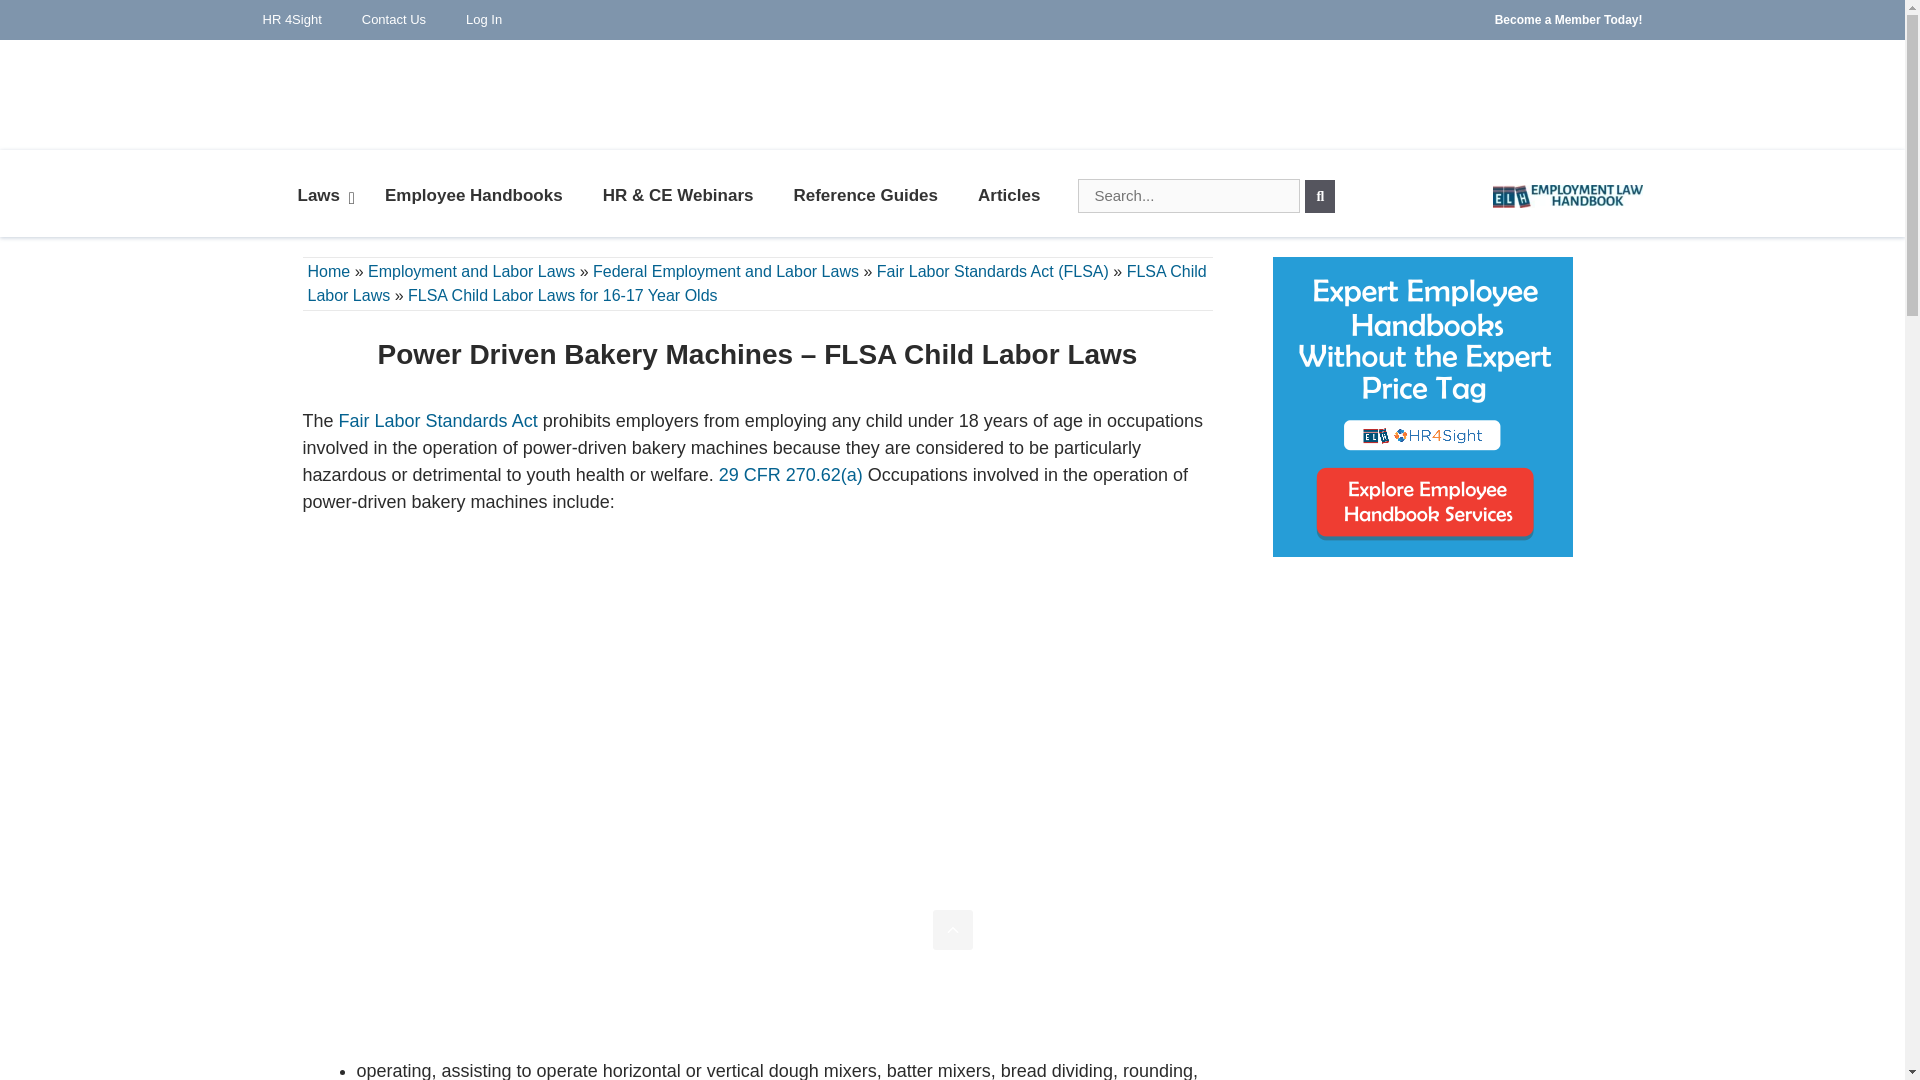  Describe the element at coordinates (322, 196) in the screenshot. I see `Laws` at that location.